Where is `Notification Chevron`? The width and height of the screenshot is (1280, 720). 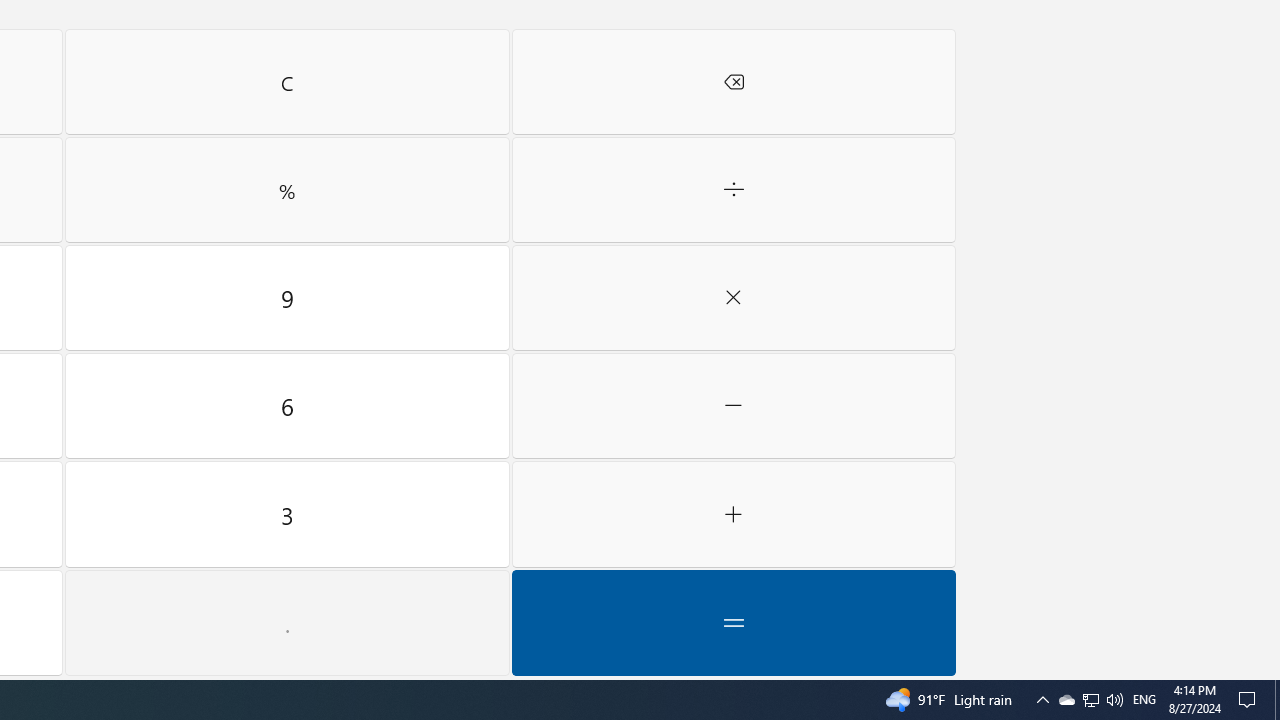
Notification Chevron is located at coordinates (734, 514).